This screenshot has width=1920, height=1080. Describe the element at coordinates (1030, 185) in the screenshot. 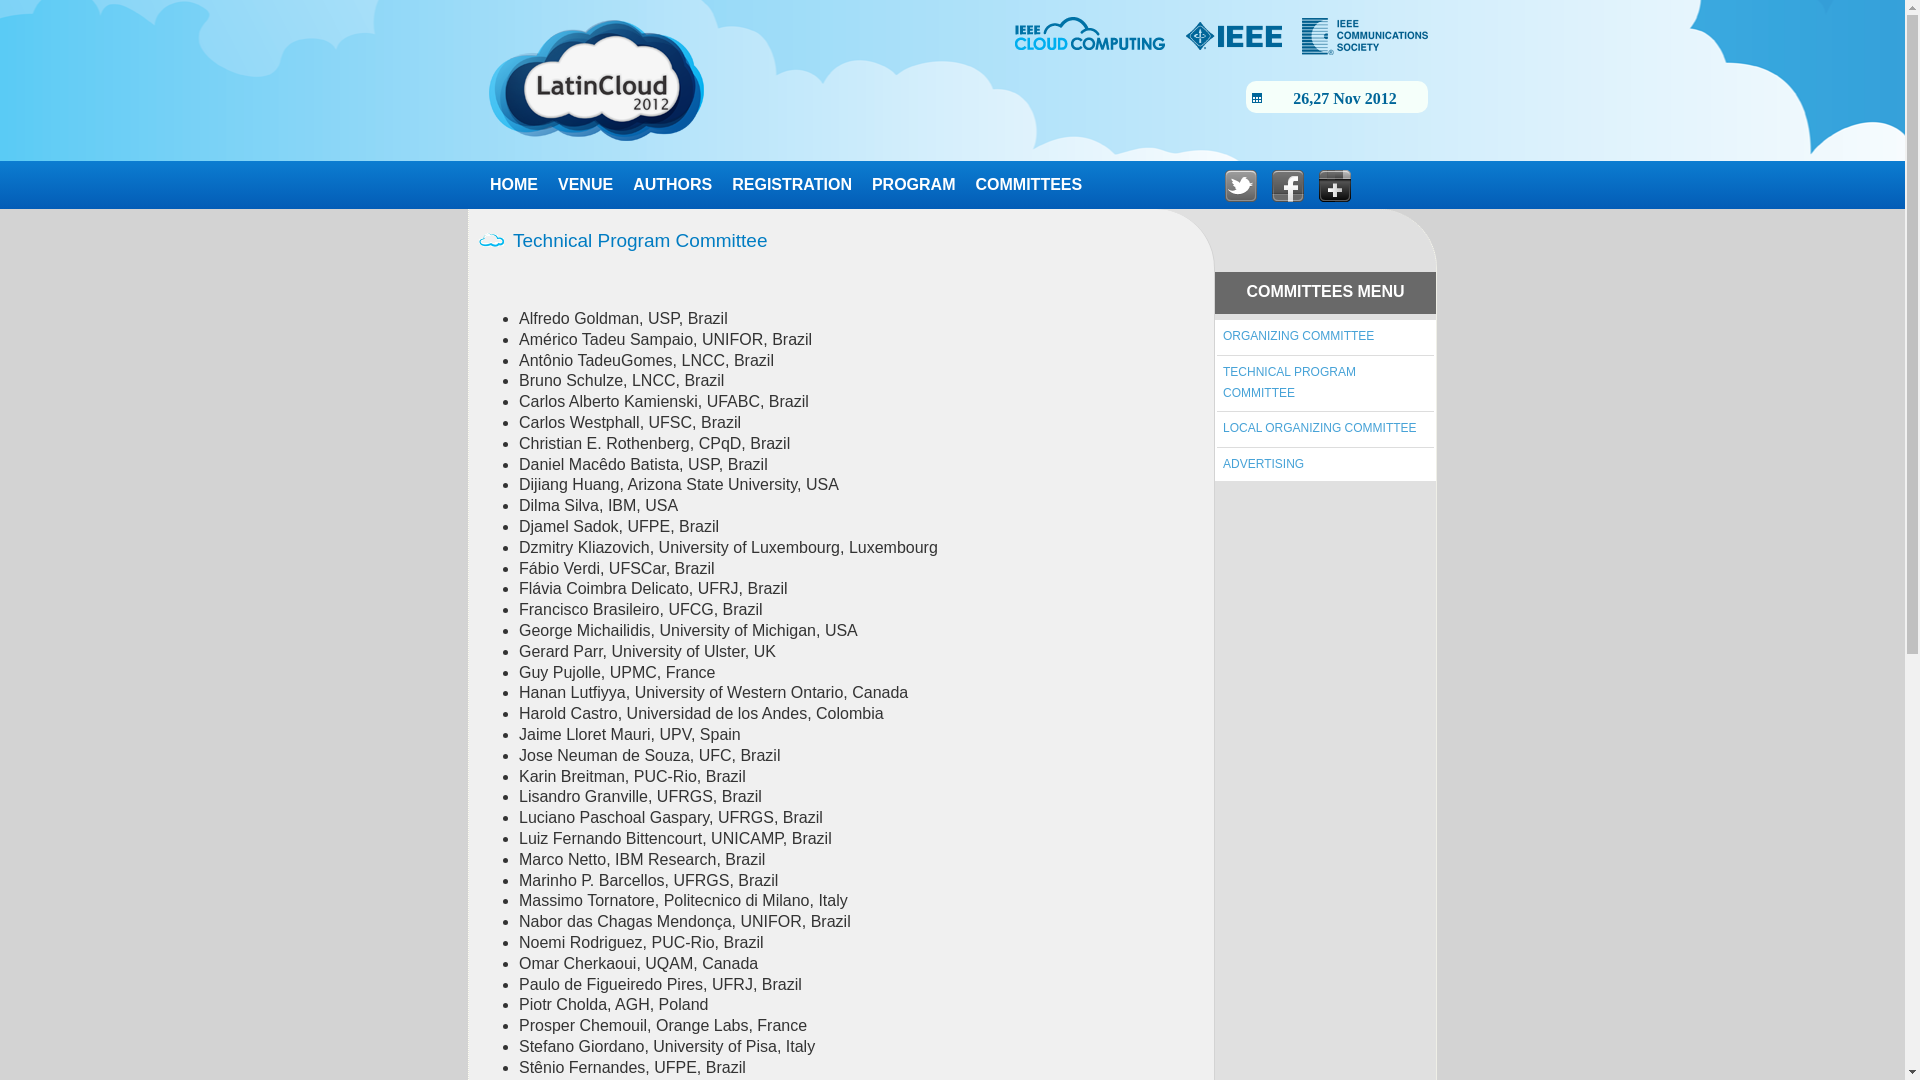

I see `COMMITTEES` at that location.